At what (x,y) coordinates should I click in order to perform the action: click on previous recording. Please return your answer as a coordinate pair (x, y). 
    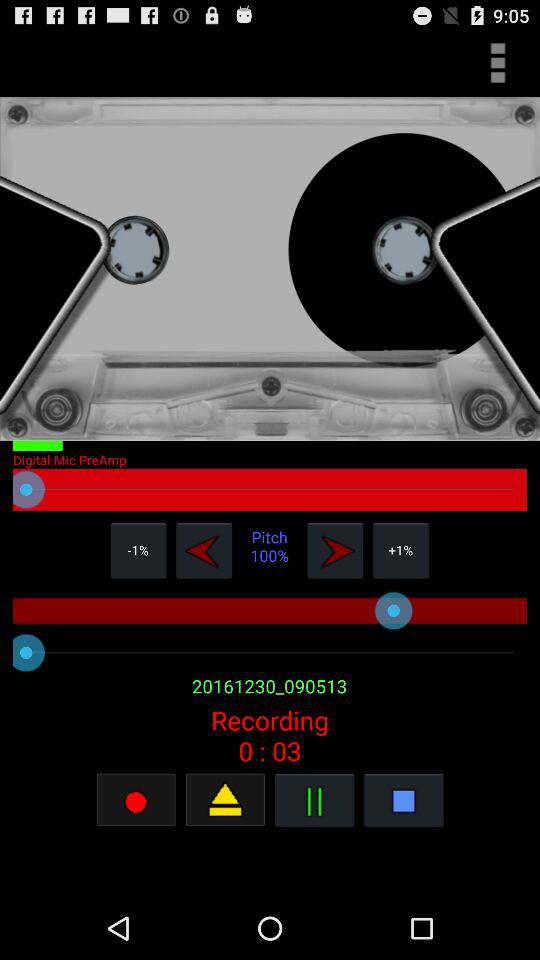
    Looking at the image, I should click on (204, 550).